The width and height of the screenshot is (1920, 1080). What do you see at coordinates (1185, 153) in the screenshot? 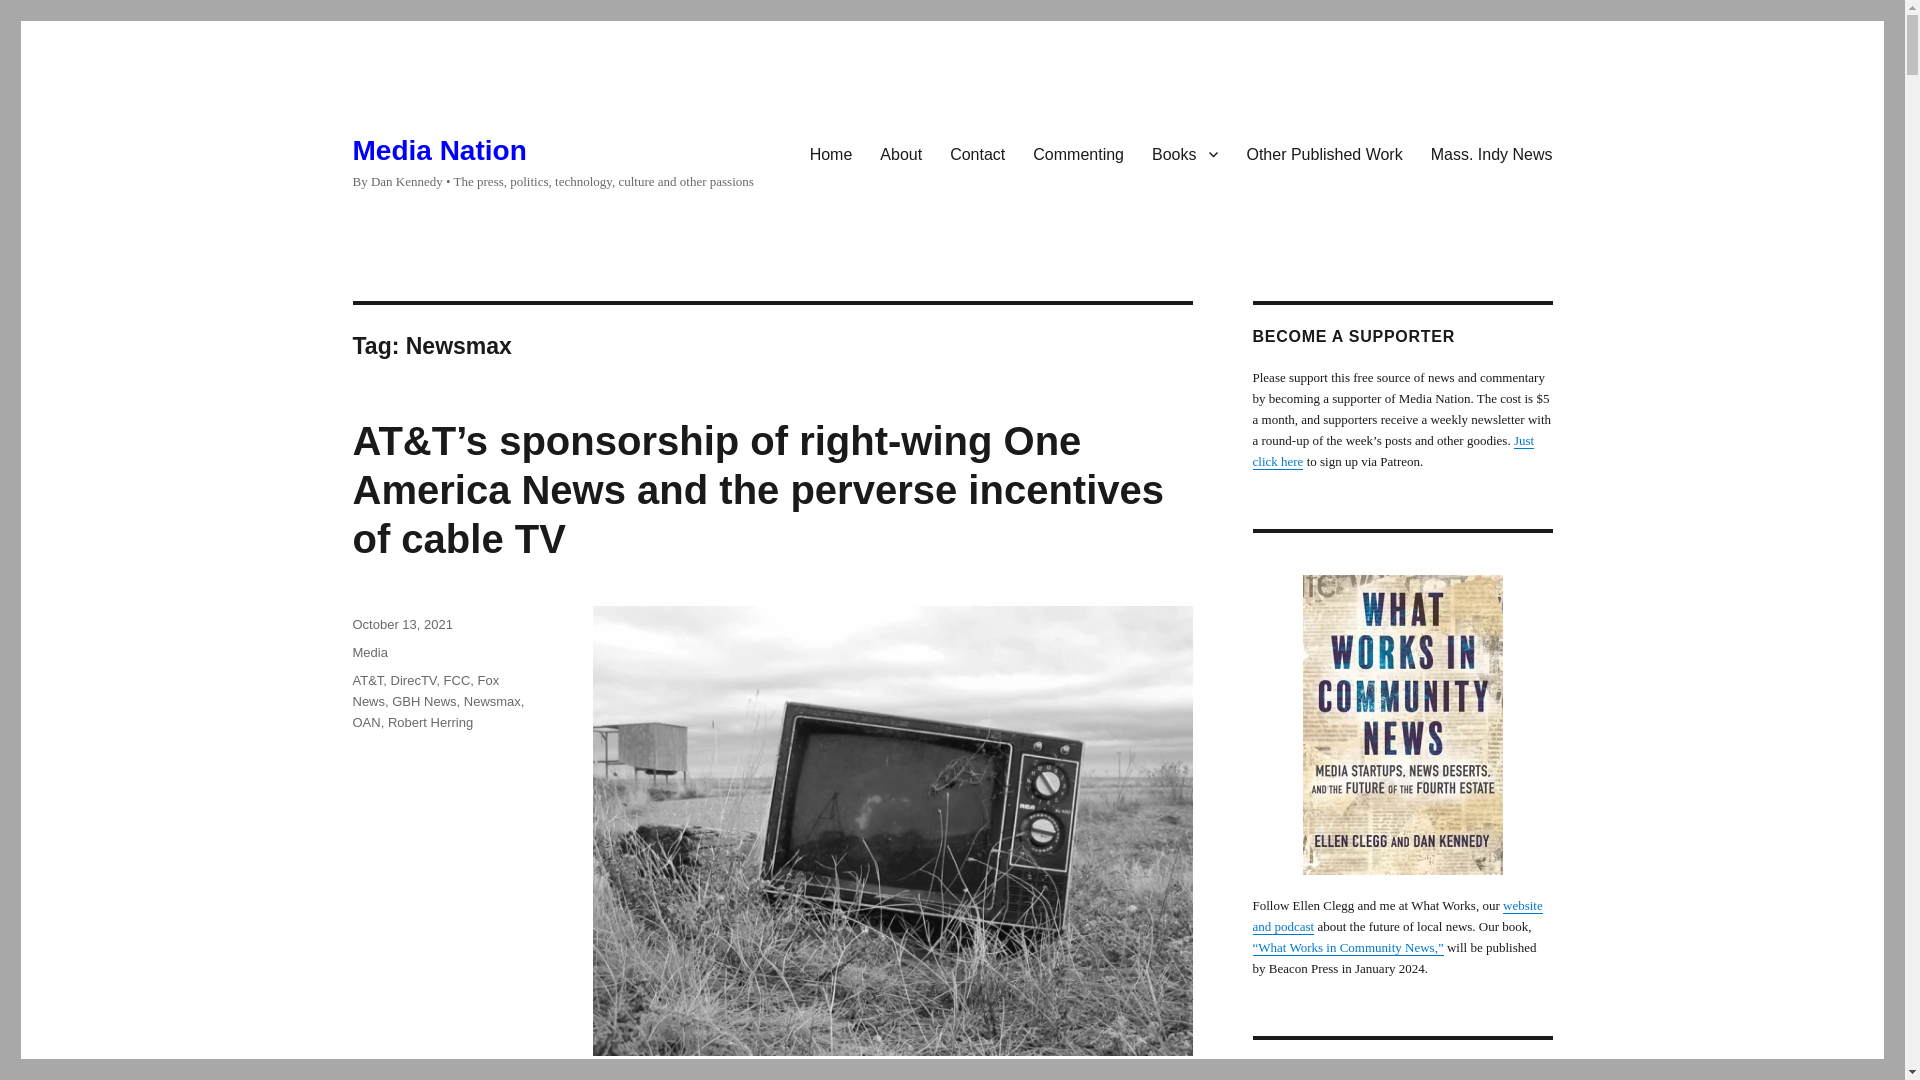
I see `Books` at bounding box center [1185, 153].